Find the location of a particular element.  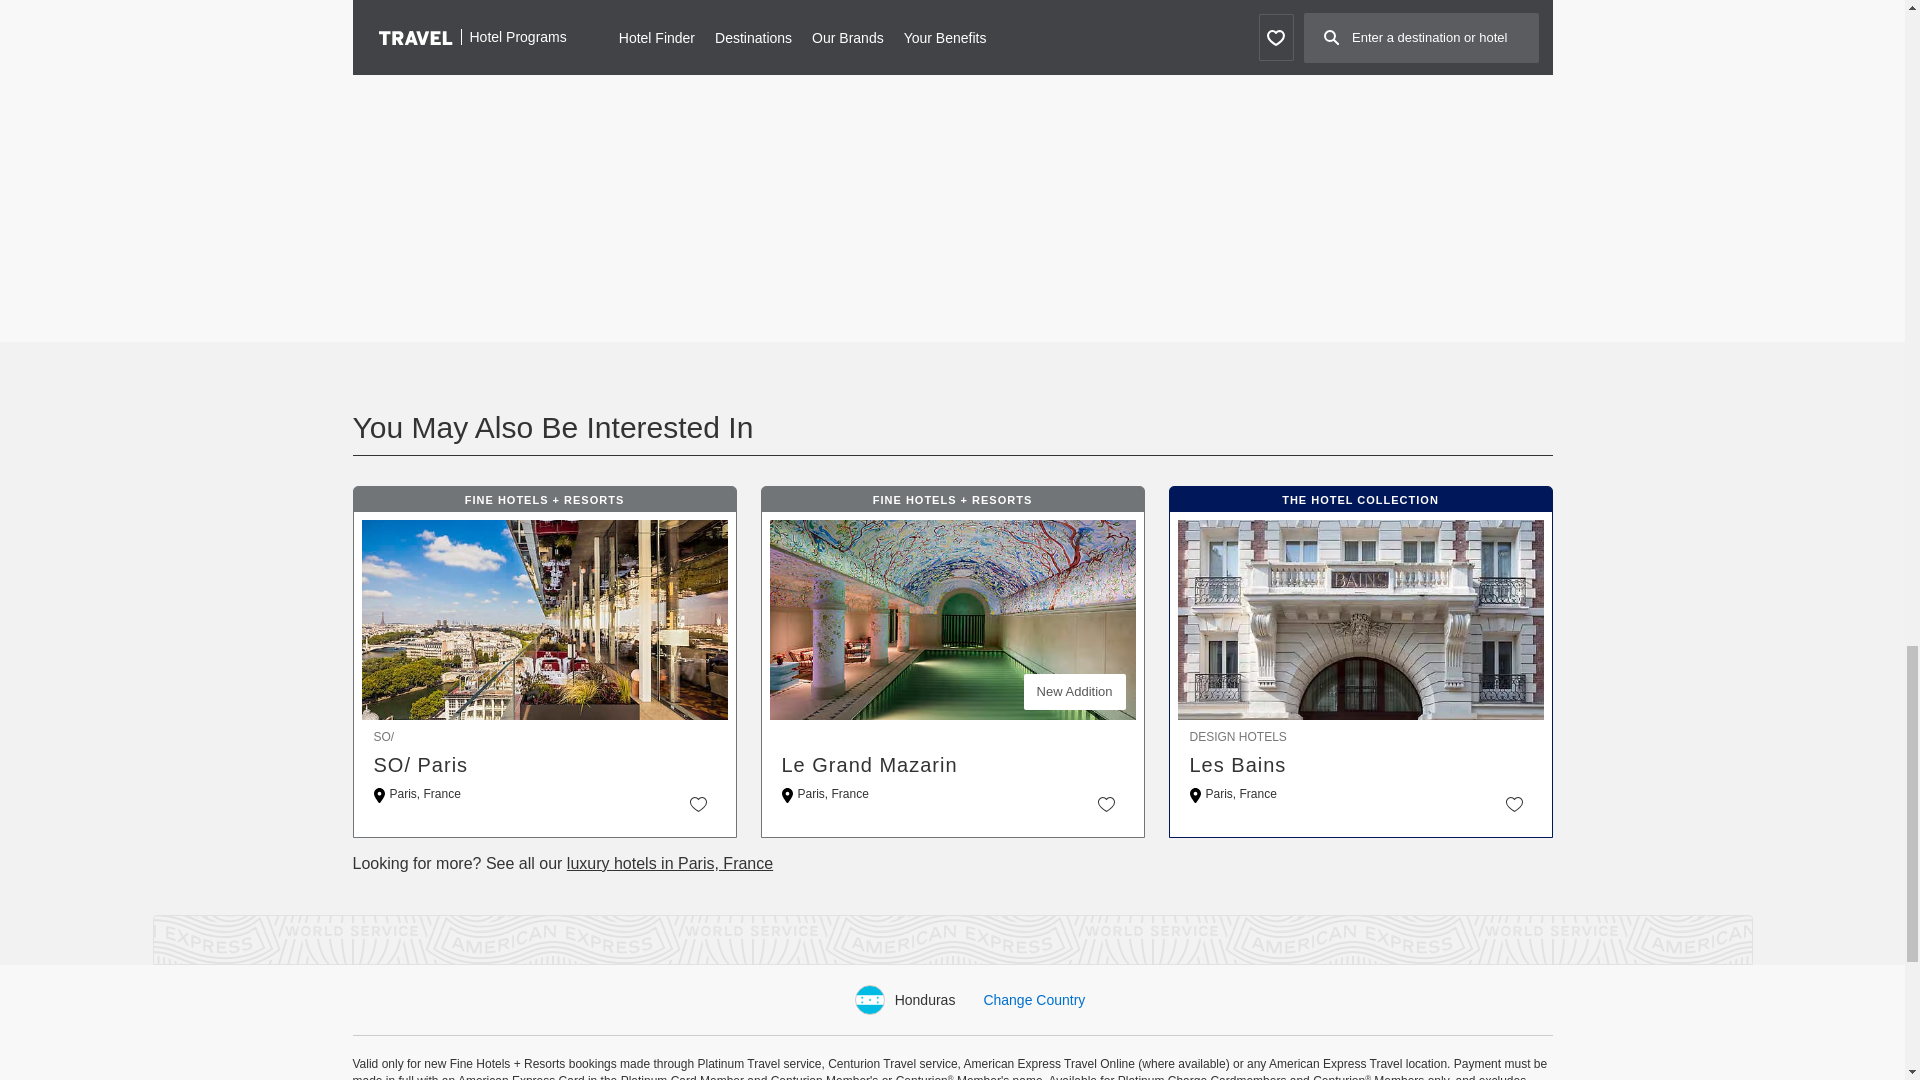

luxury hotels in Paris, France is located at coordinates (670, 863).